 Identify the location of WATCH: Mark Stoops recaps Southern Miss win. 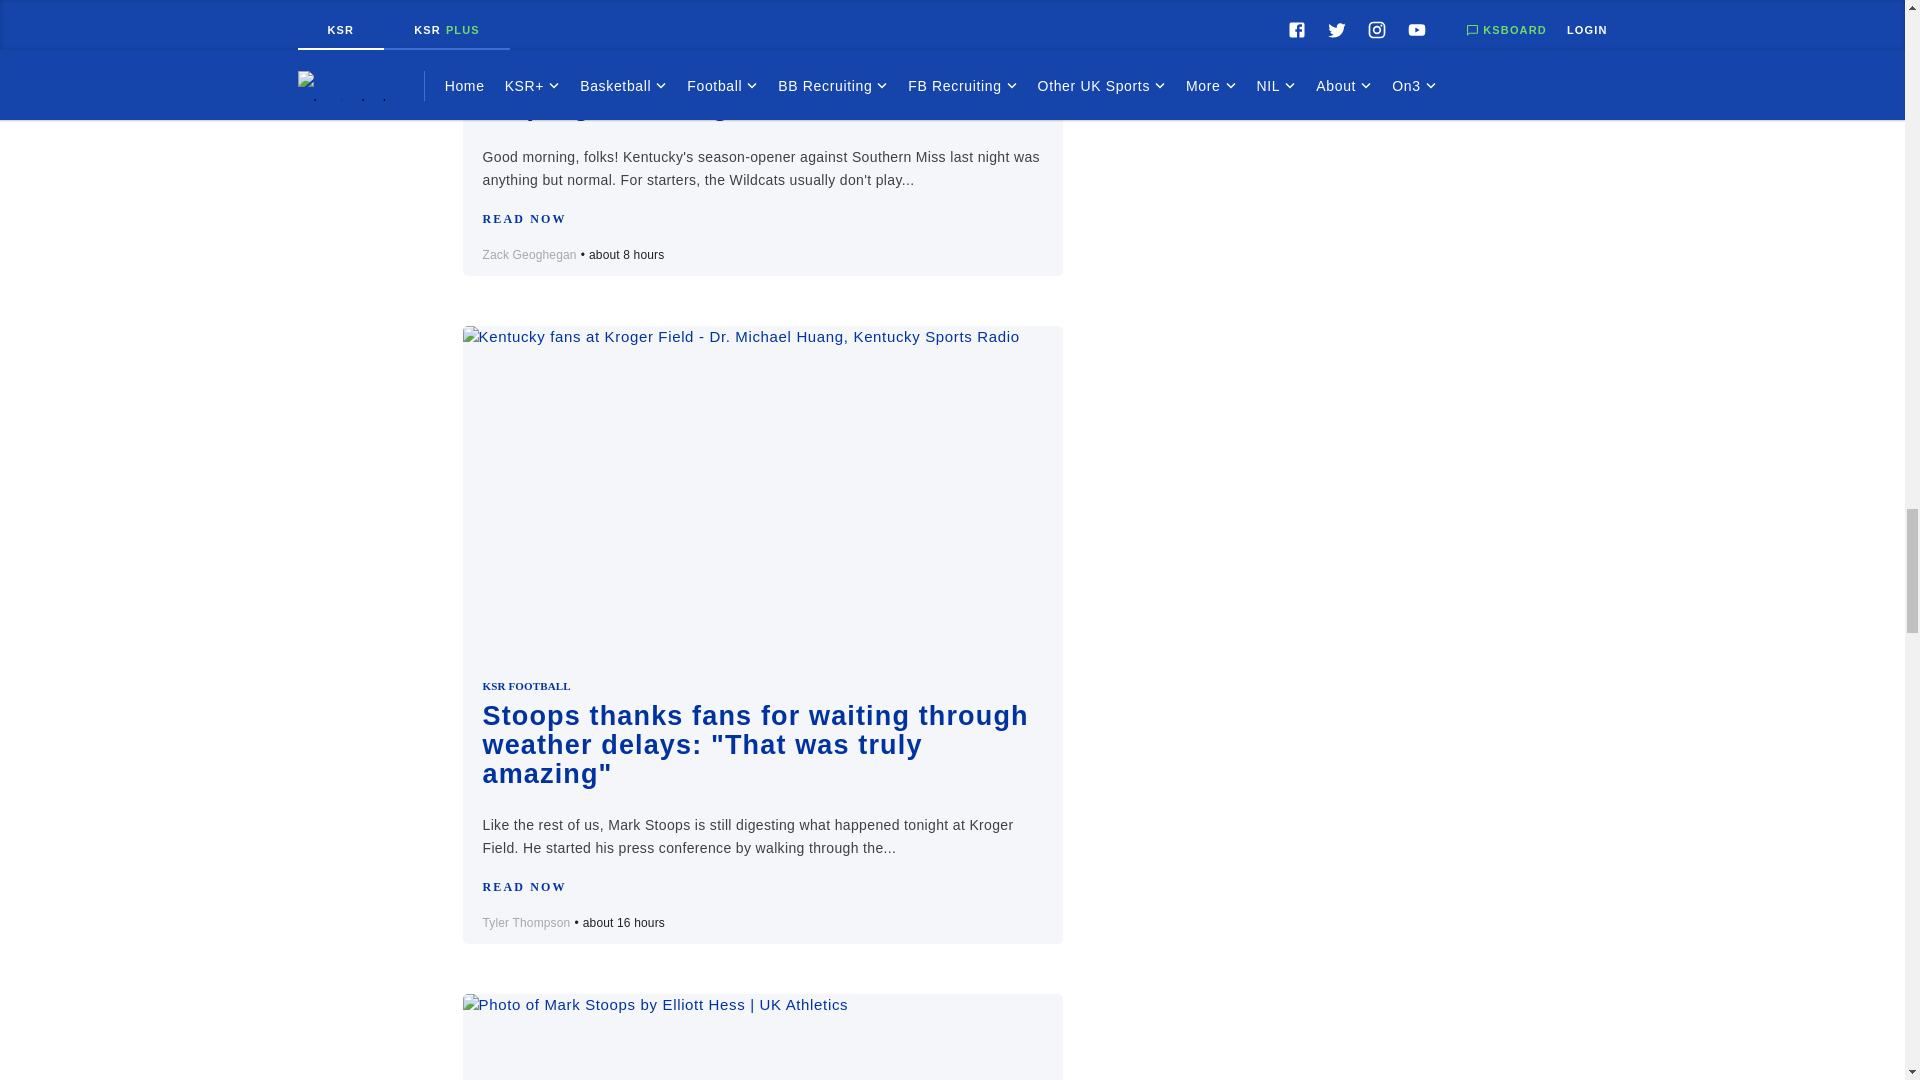
(762, 1036).